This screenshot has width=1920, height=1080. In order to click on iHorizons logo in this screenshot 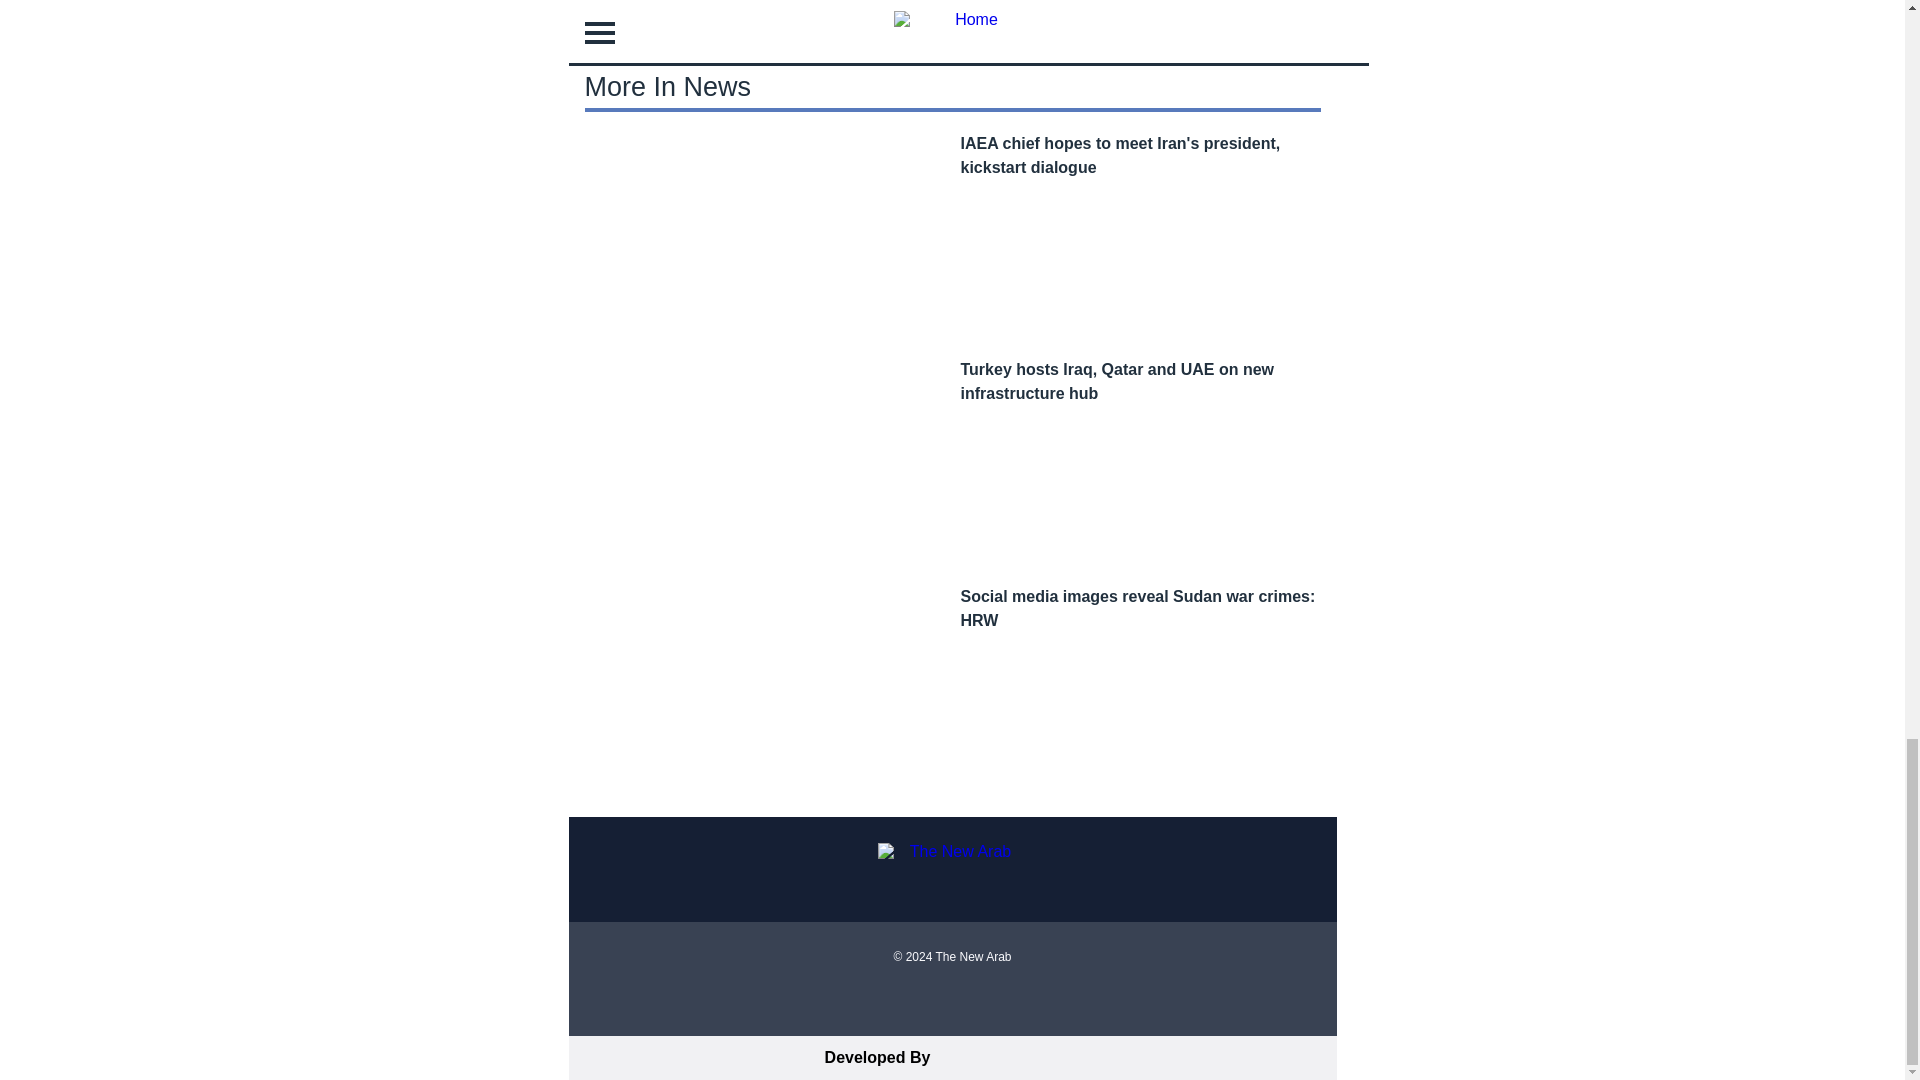, I will do `click(1010, 1058)`.